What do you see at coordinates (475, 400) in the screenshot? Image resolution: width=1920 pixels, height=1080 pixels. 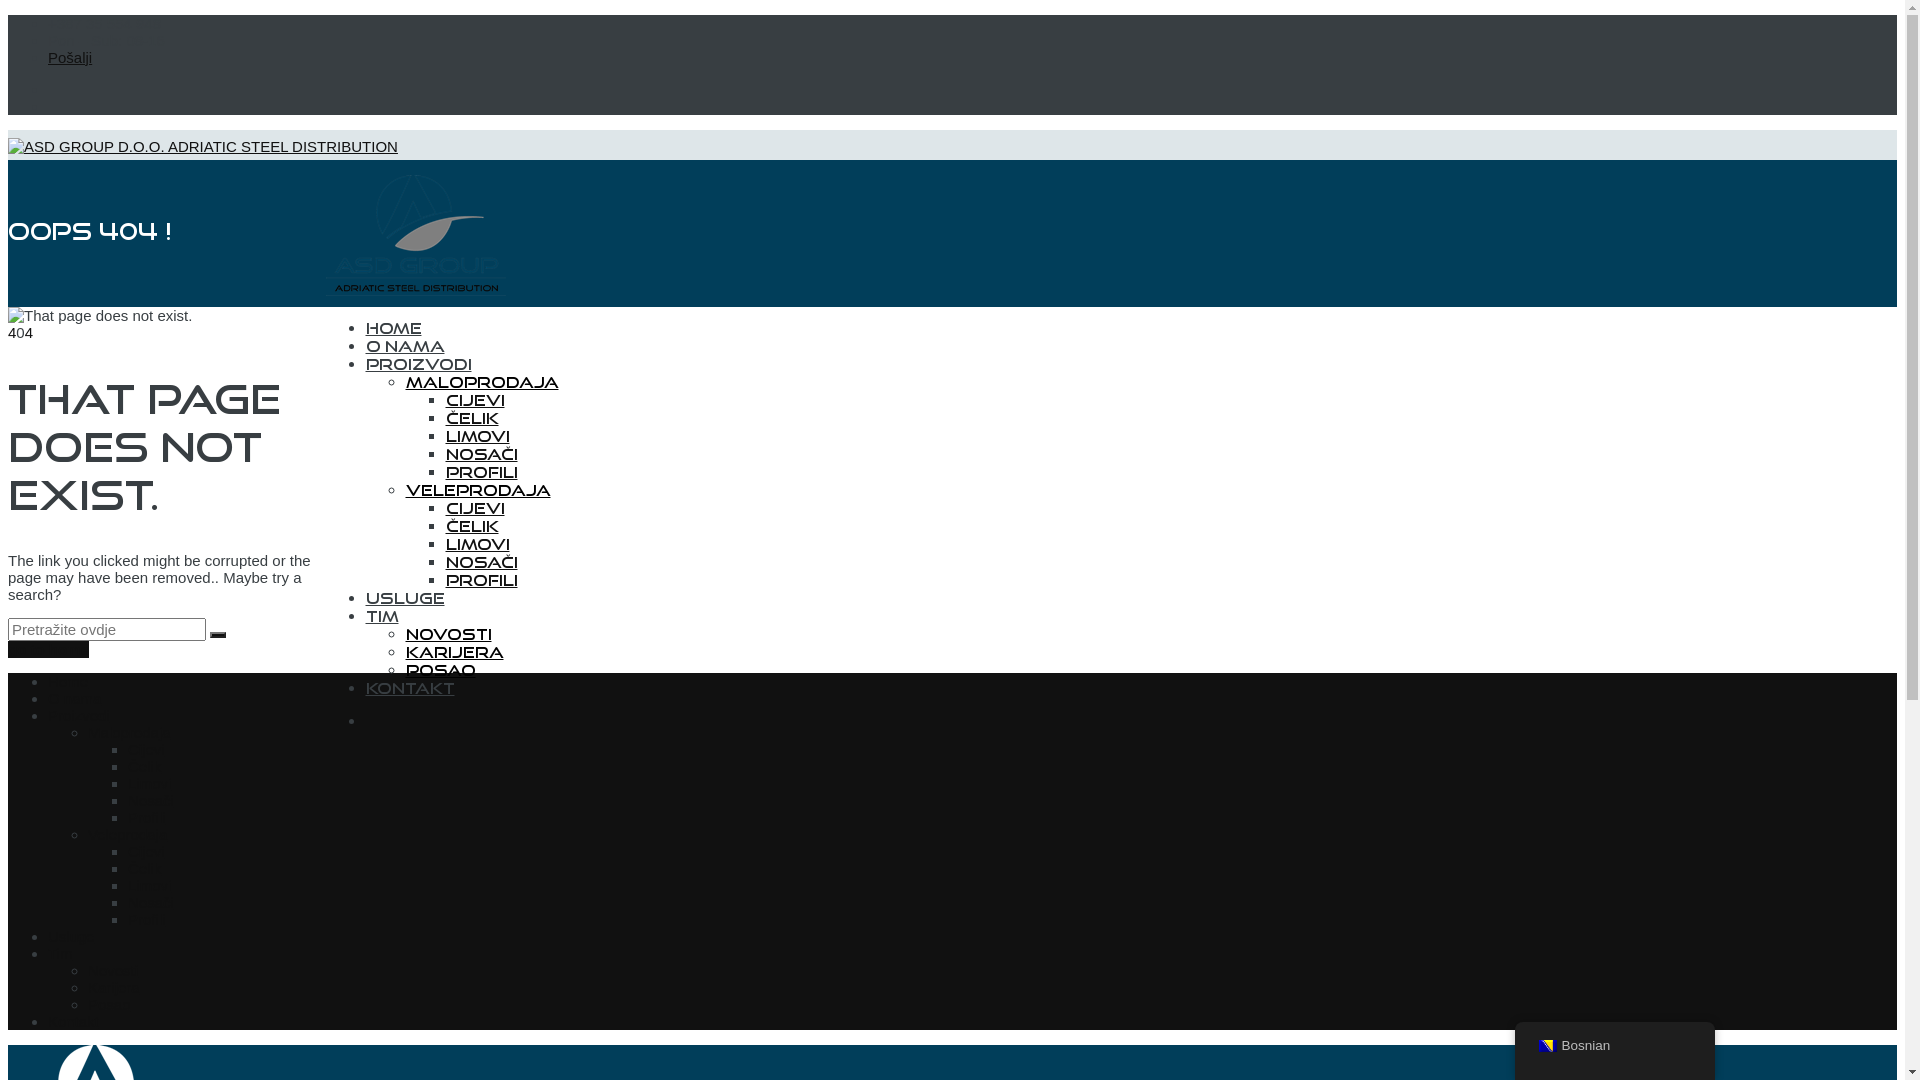 I see `Cijevi` at bounding box center [475, 400].